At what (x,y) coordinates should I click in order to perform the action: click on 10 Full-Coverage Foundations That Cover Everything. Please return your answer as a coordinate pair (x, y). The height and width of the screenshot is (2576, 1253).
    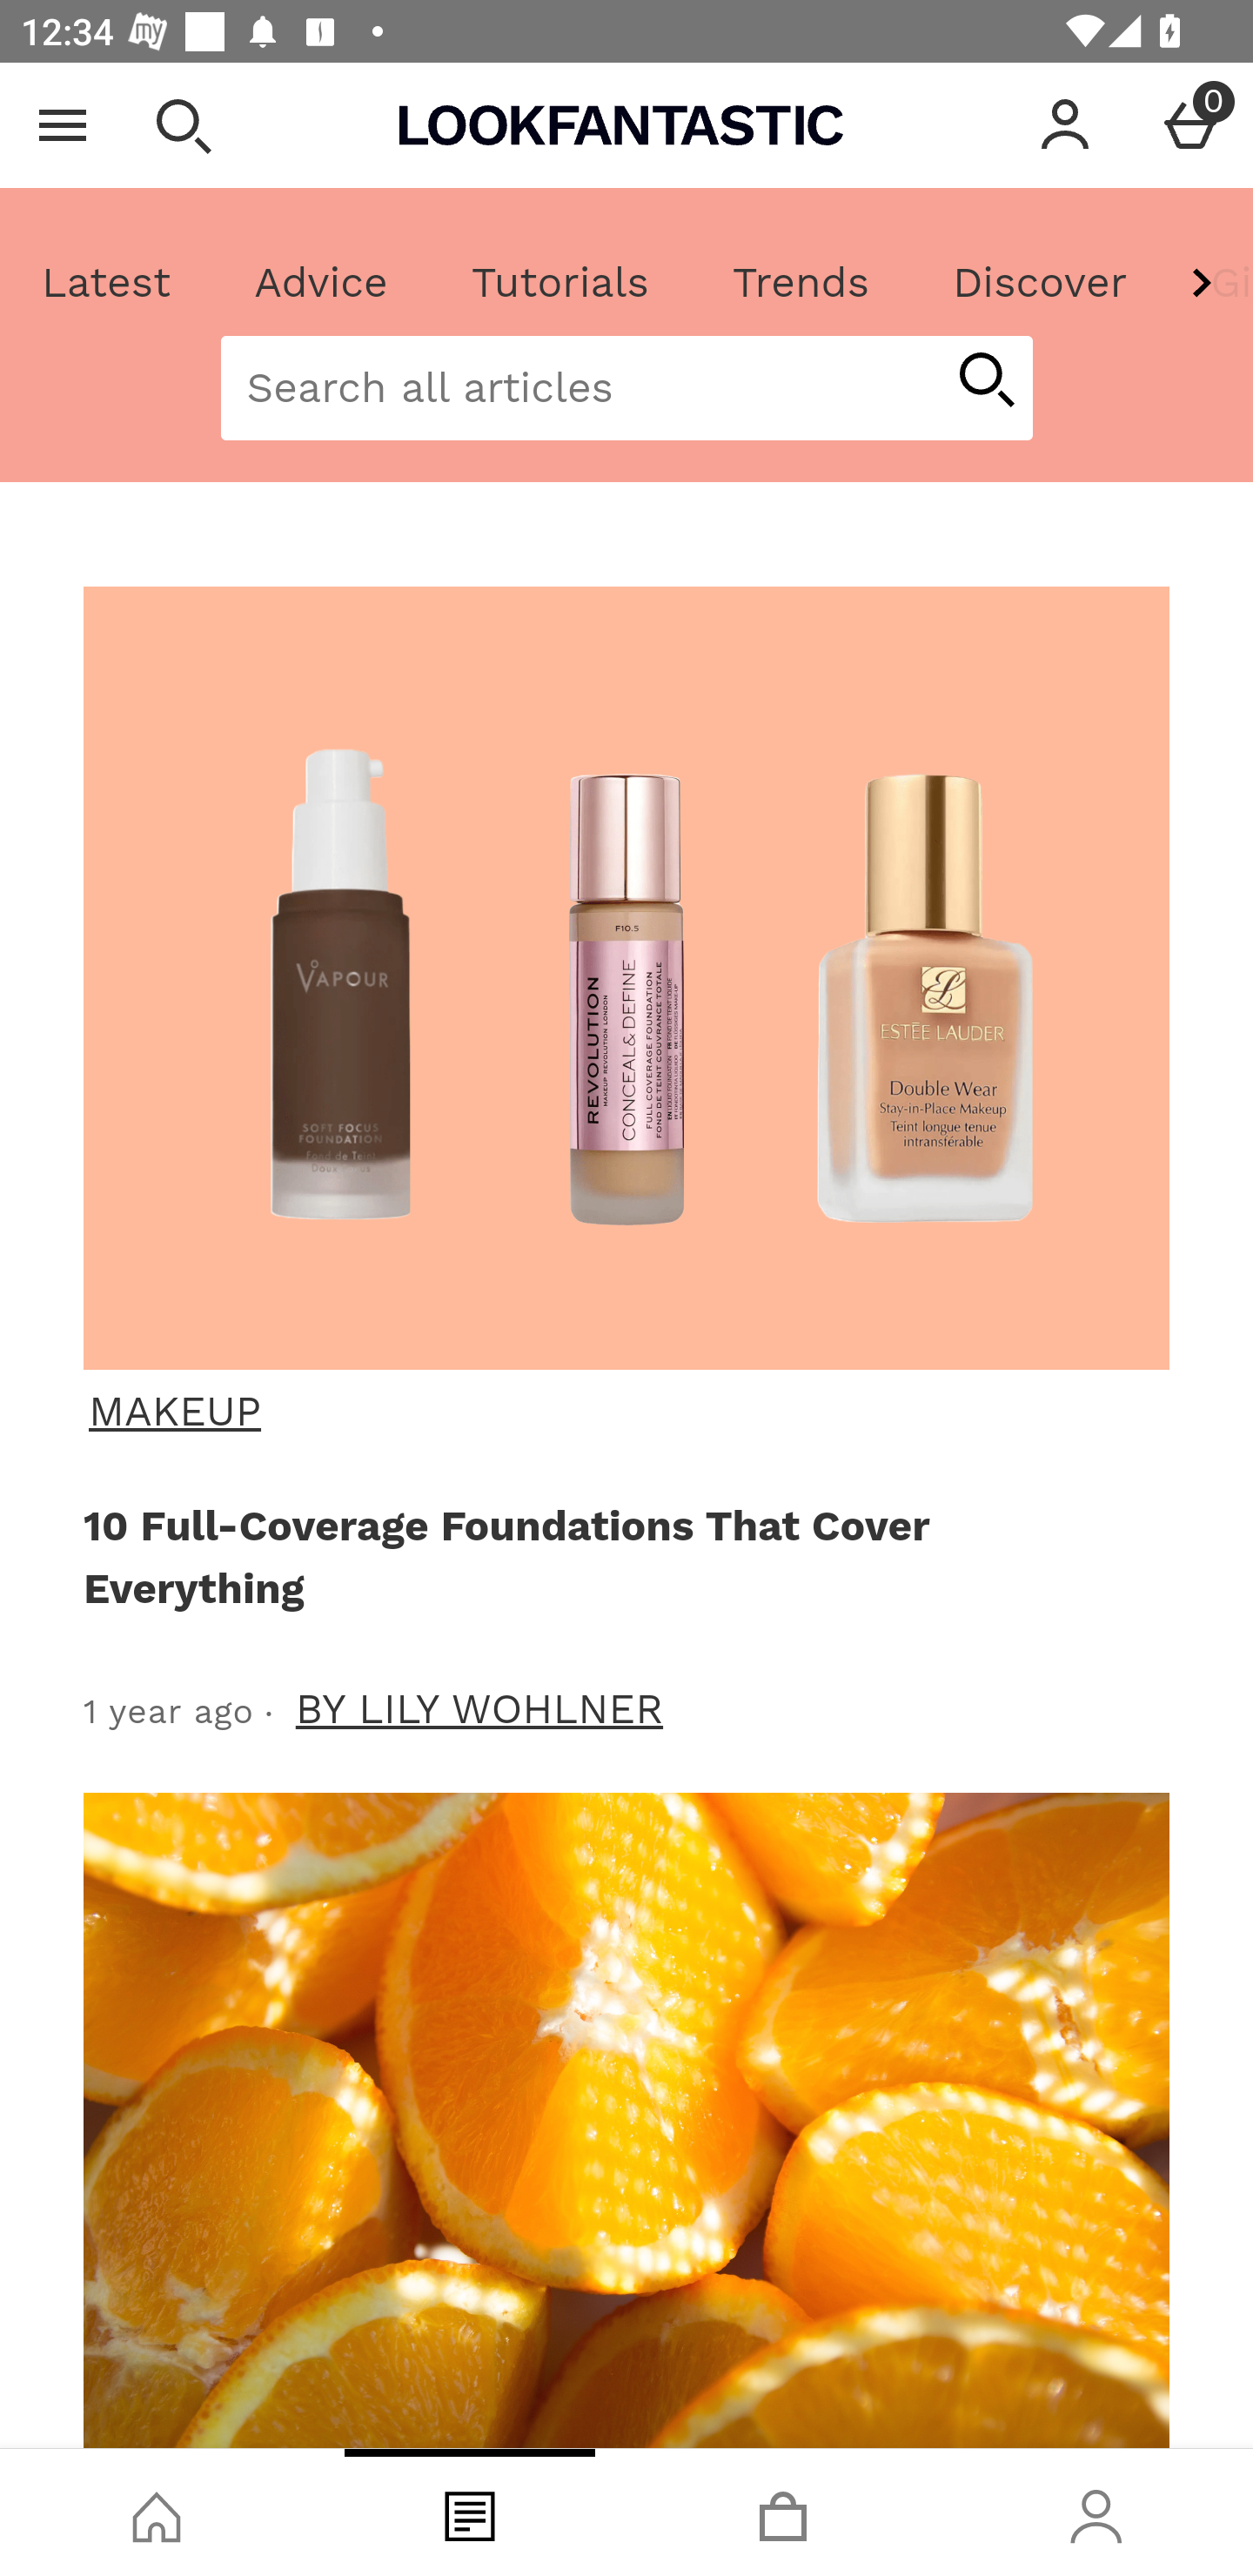
    Looking at the image, I should click on (620, 1556).